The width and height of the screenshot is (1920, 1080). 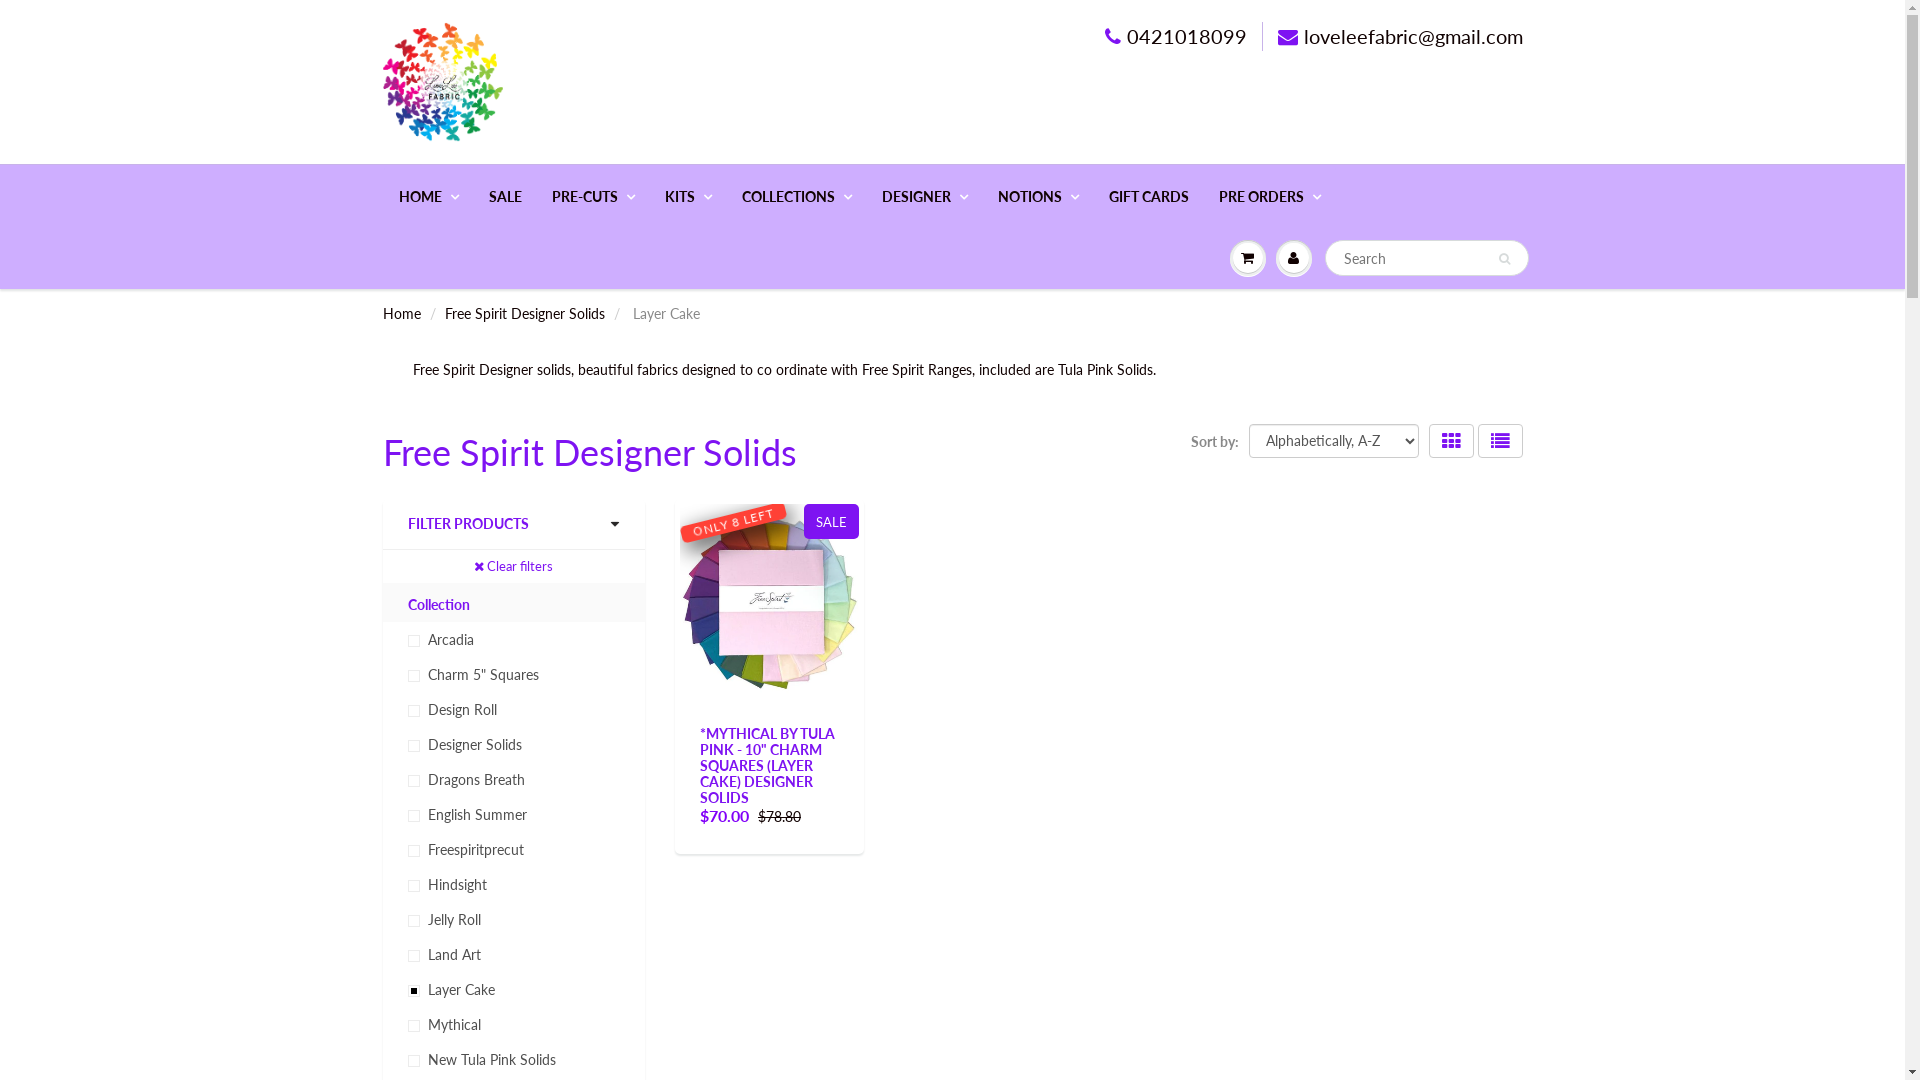 What do you see at coordinates (524, 314) in the screenshot?
I see `Free Spirit Designer Solids` at bounding box center [524, 314].